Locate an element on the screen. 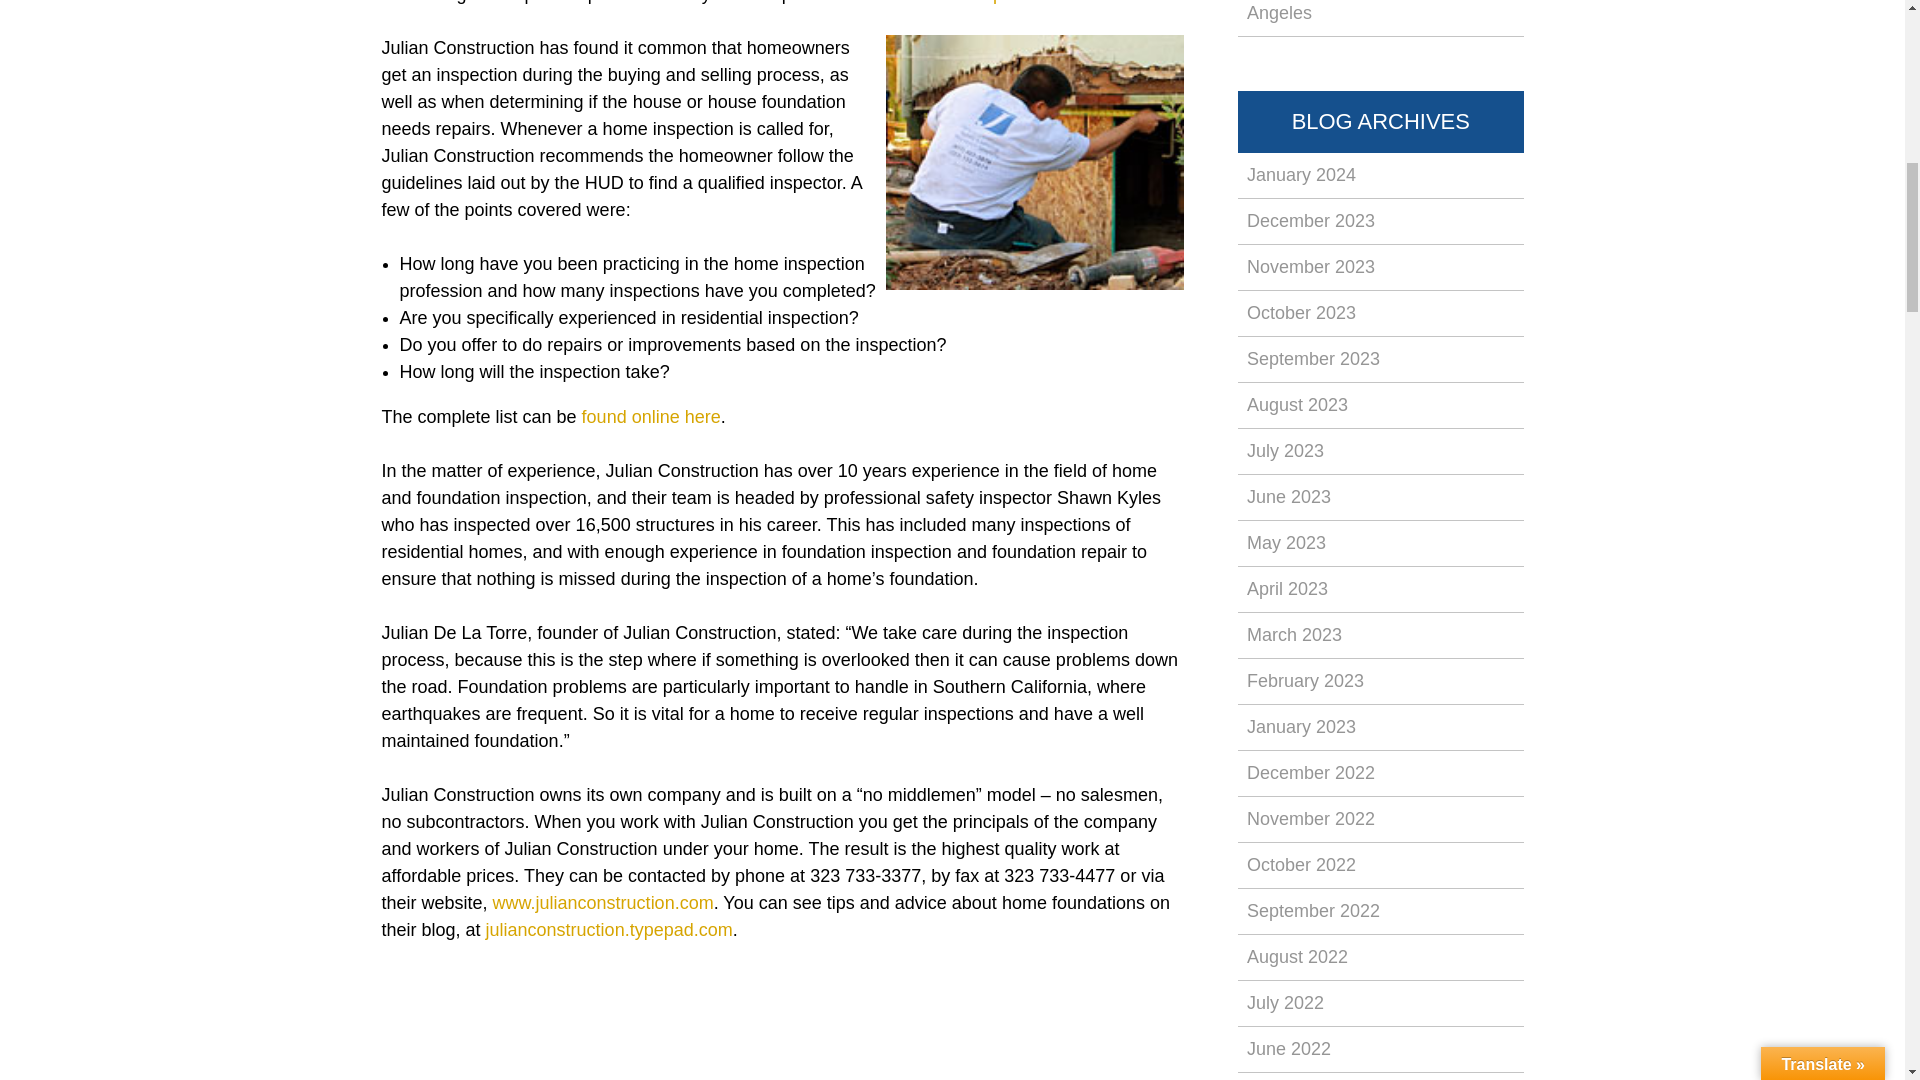 This screenshot has width=1920, height=1080. julianconstruction.typepad.com is located at coordinates (609, 930).